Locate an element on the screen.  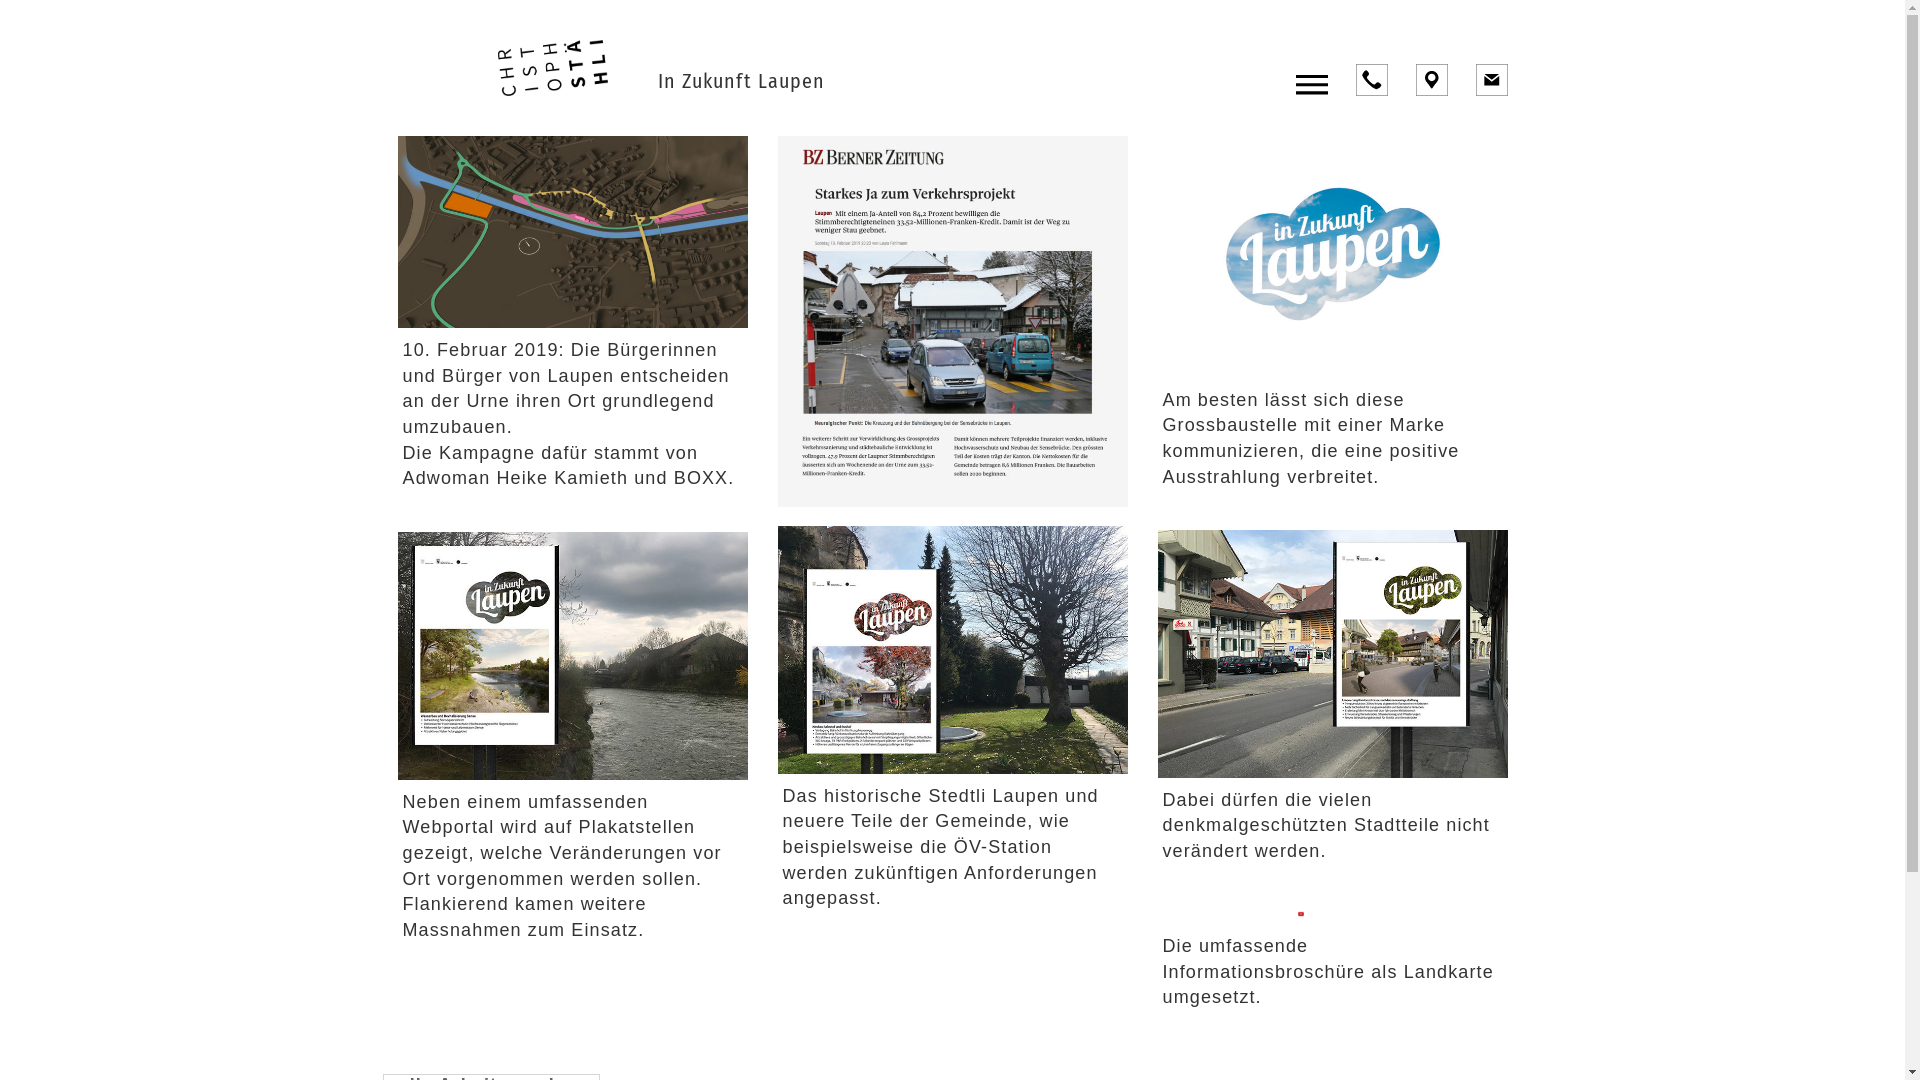
Toggle navigation is located at coordinates (1312, 84).